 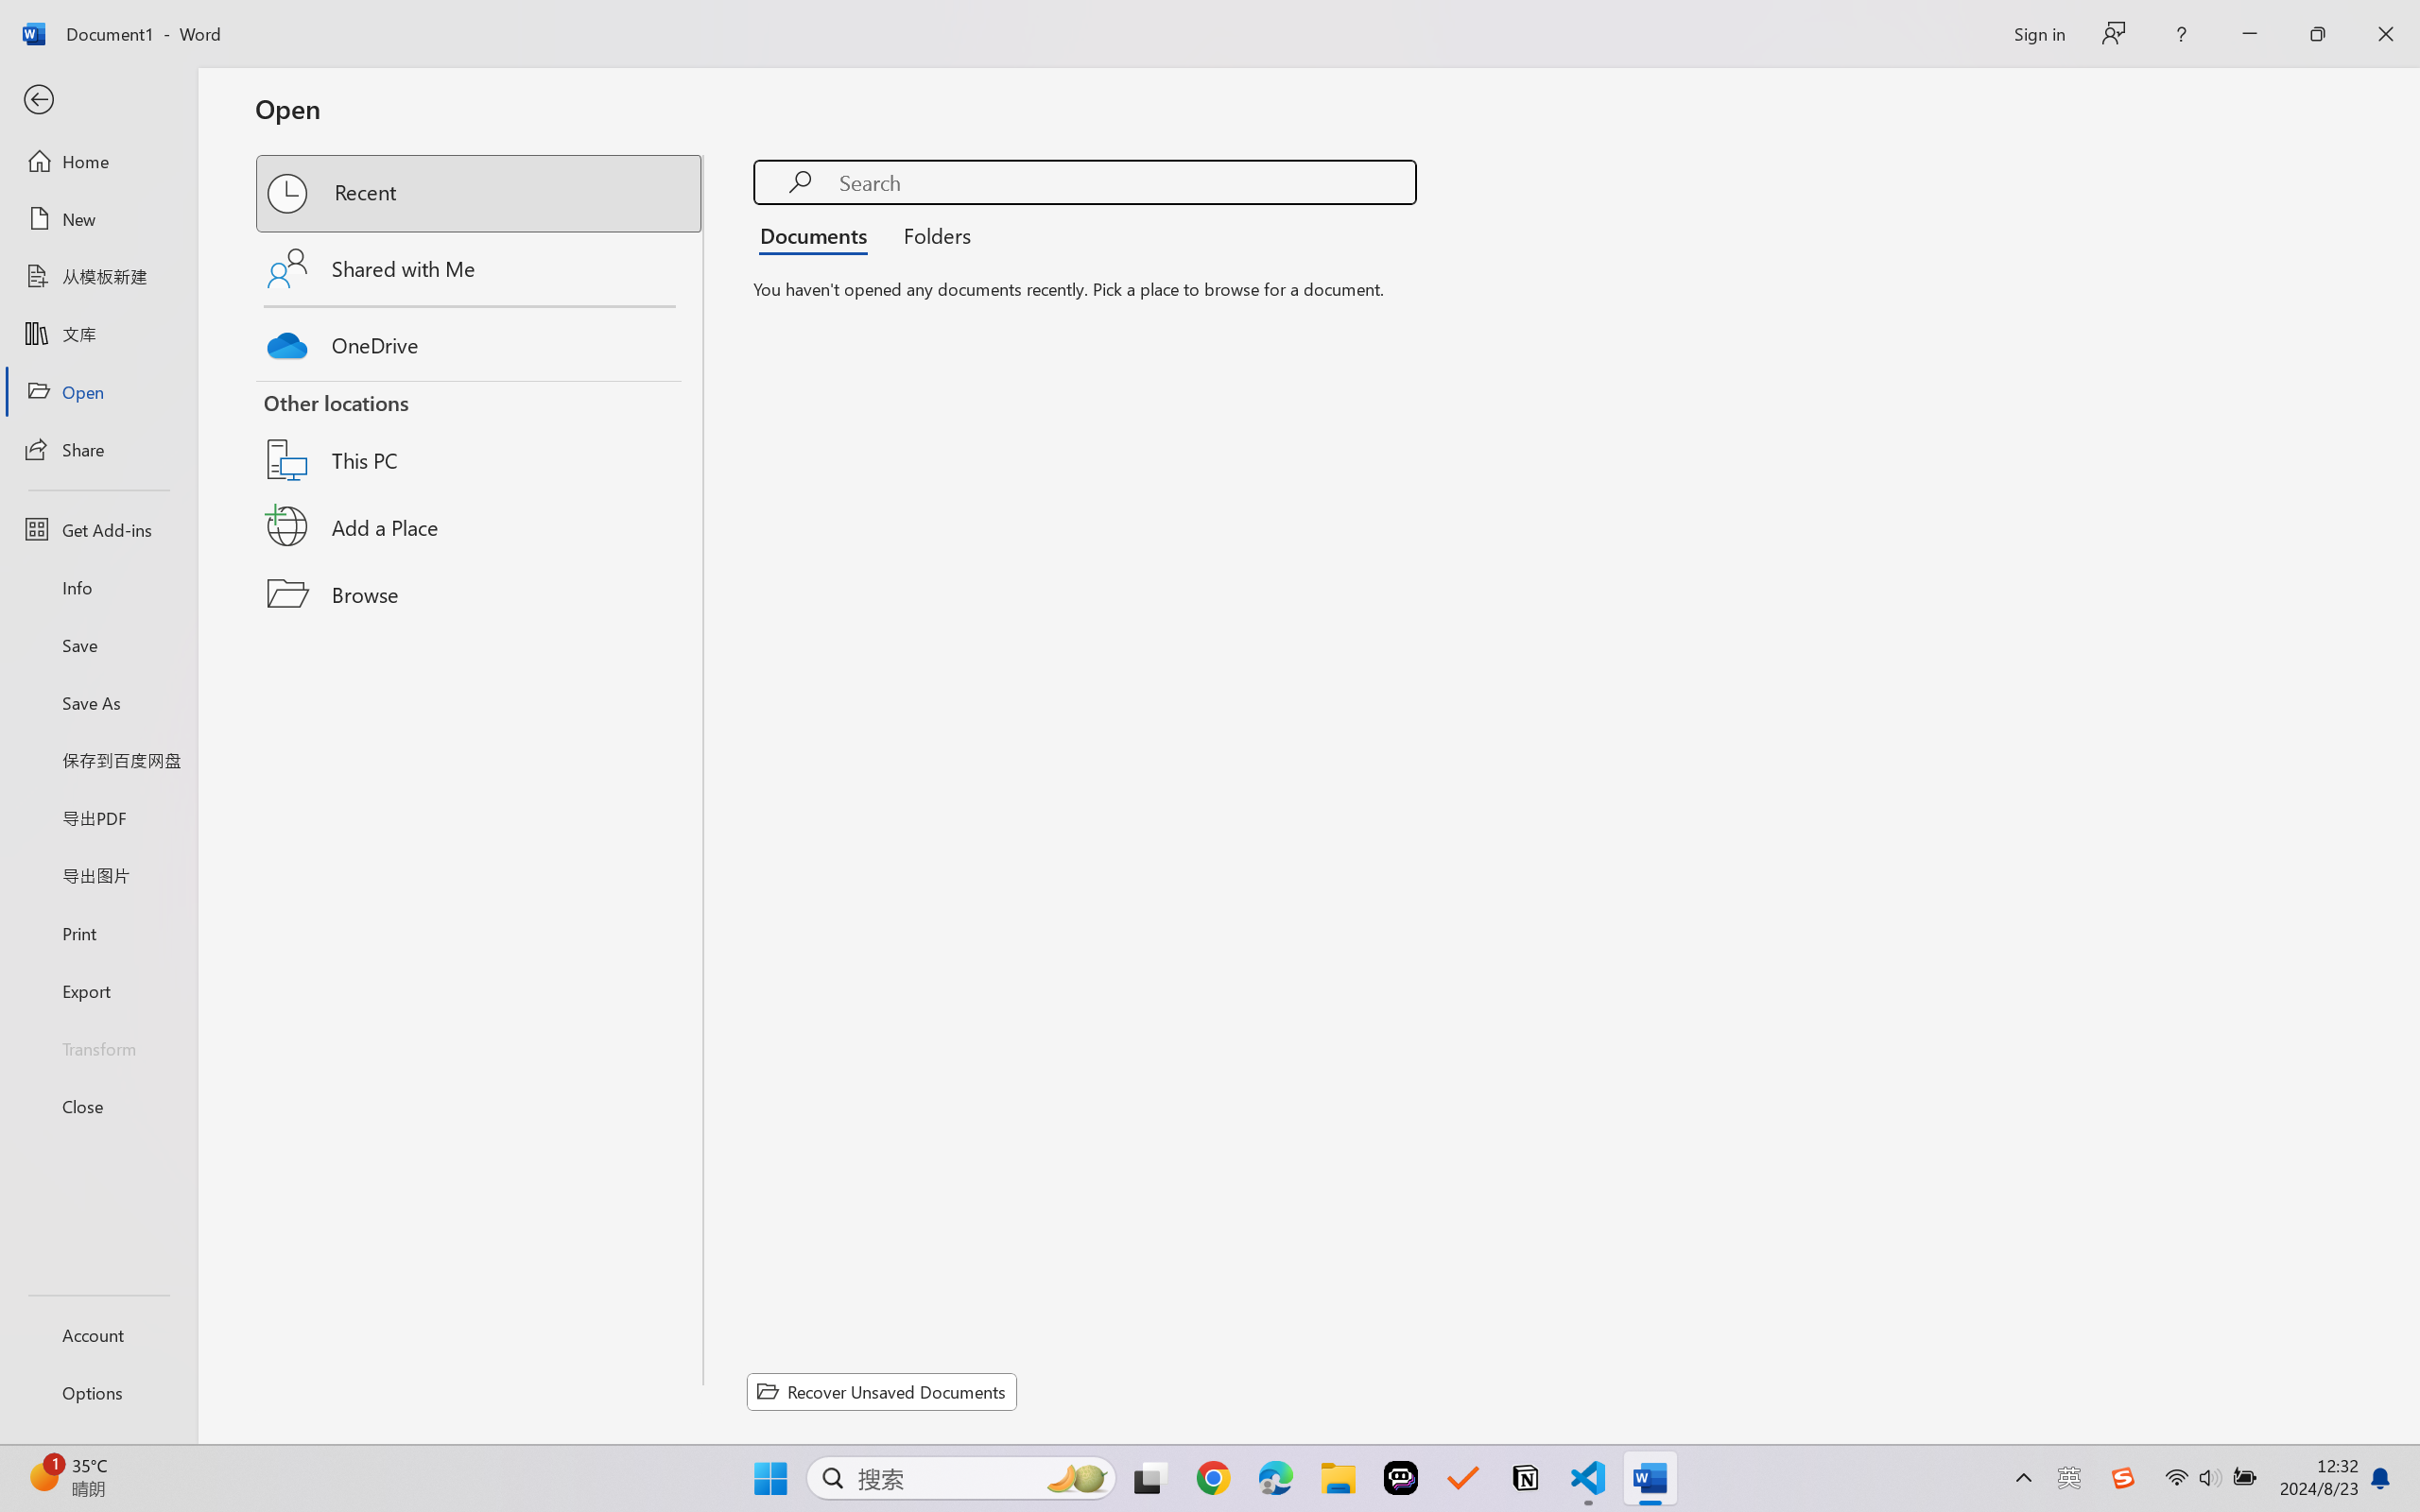 I want to click on Add a Place, so click(x=480, y=526).